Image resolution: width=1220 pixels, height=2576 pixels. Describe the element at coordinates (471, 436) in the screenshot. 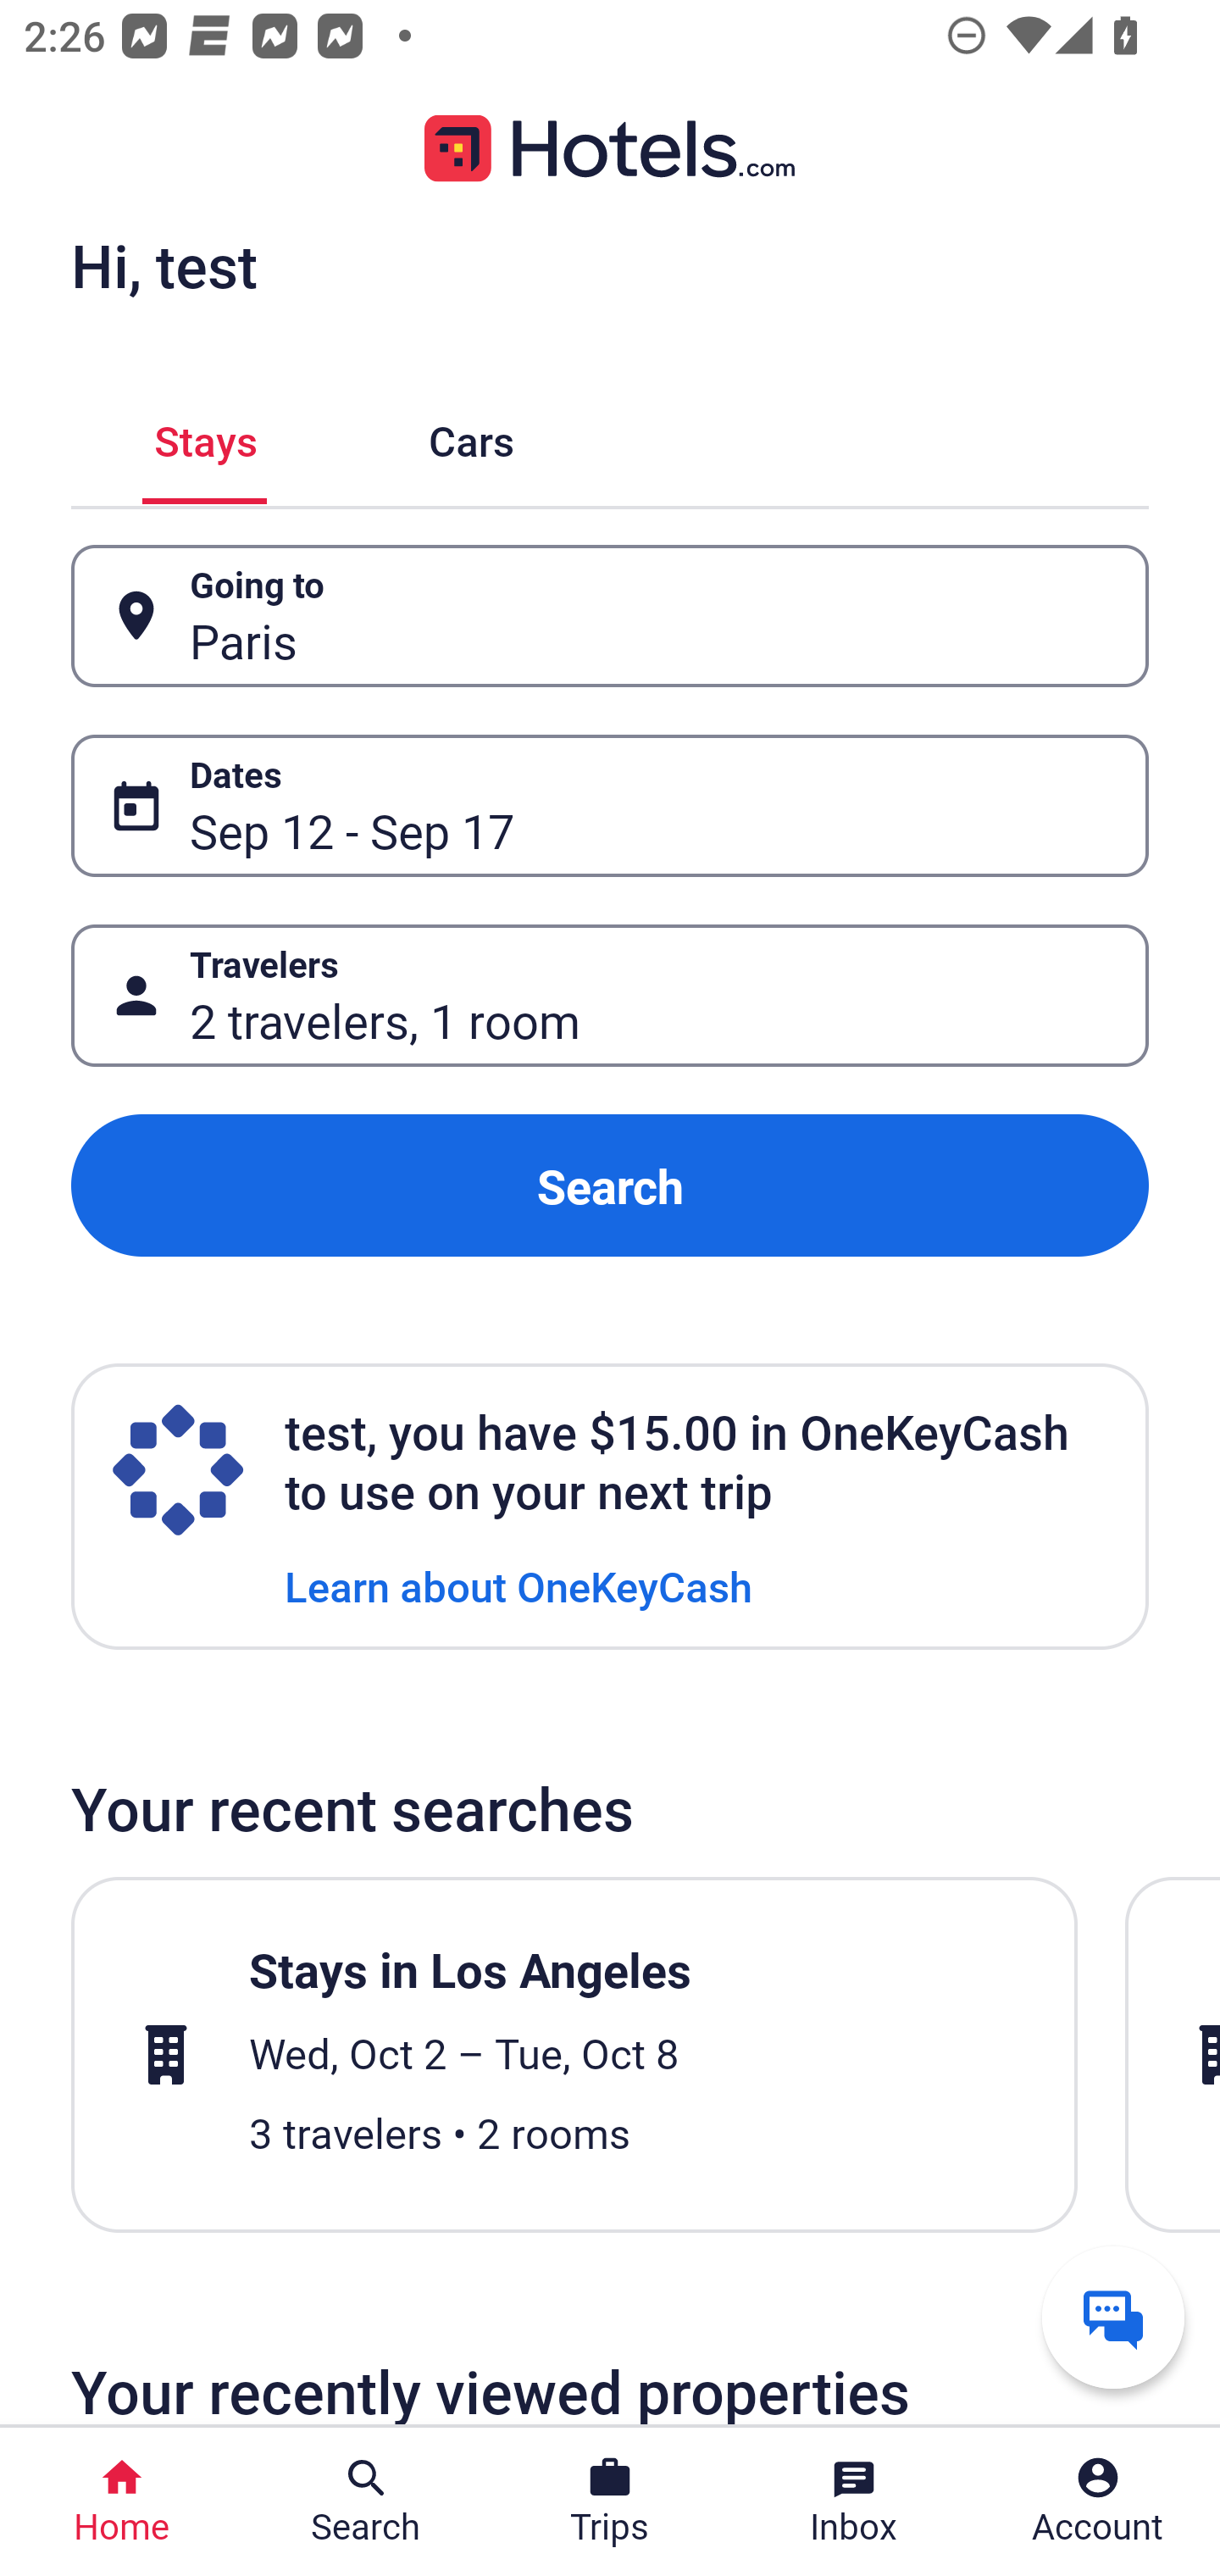

I see `Cars` at that location.